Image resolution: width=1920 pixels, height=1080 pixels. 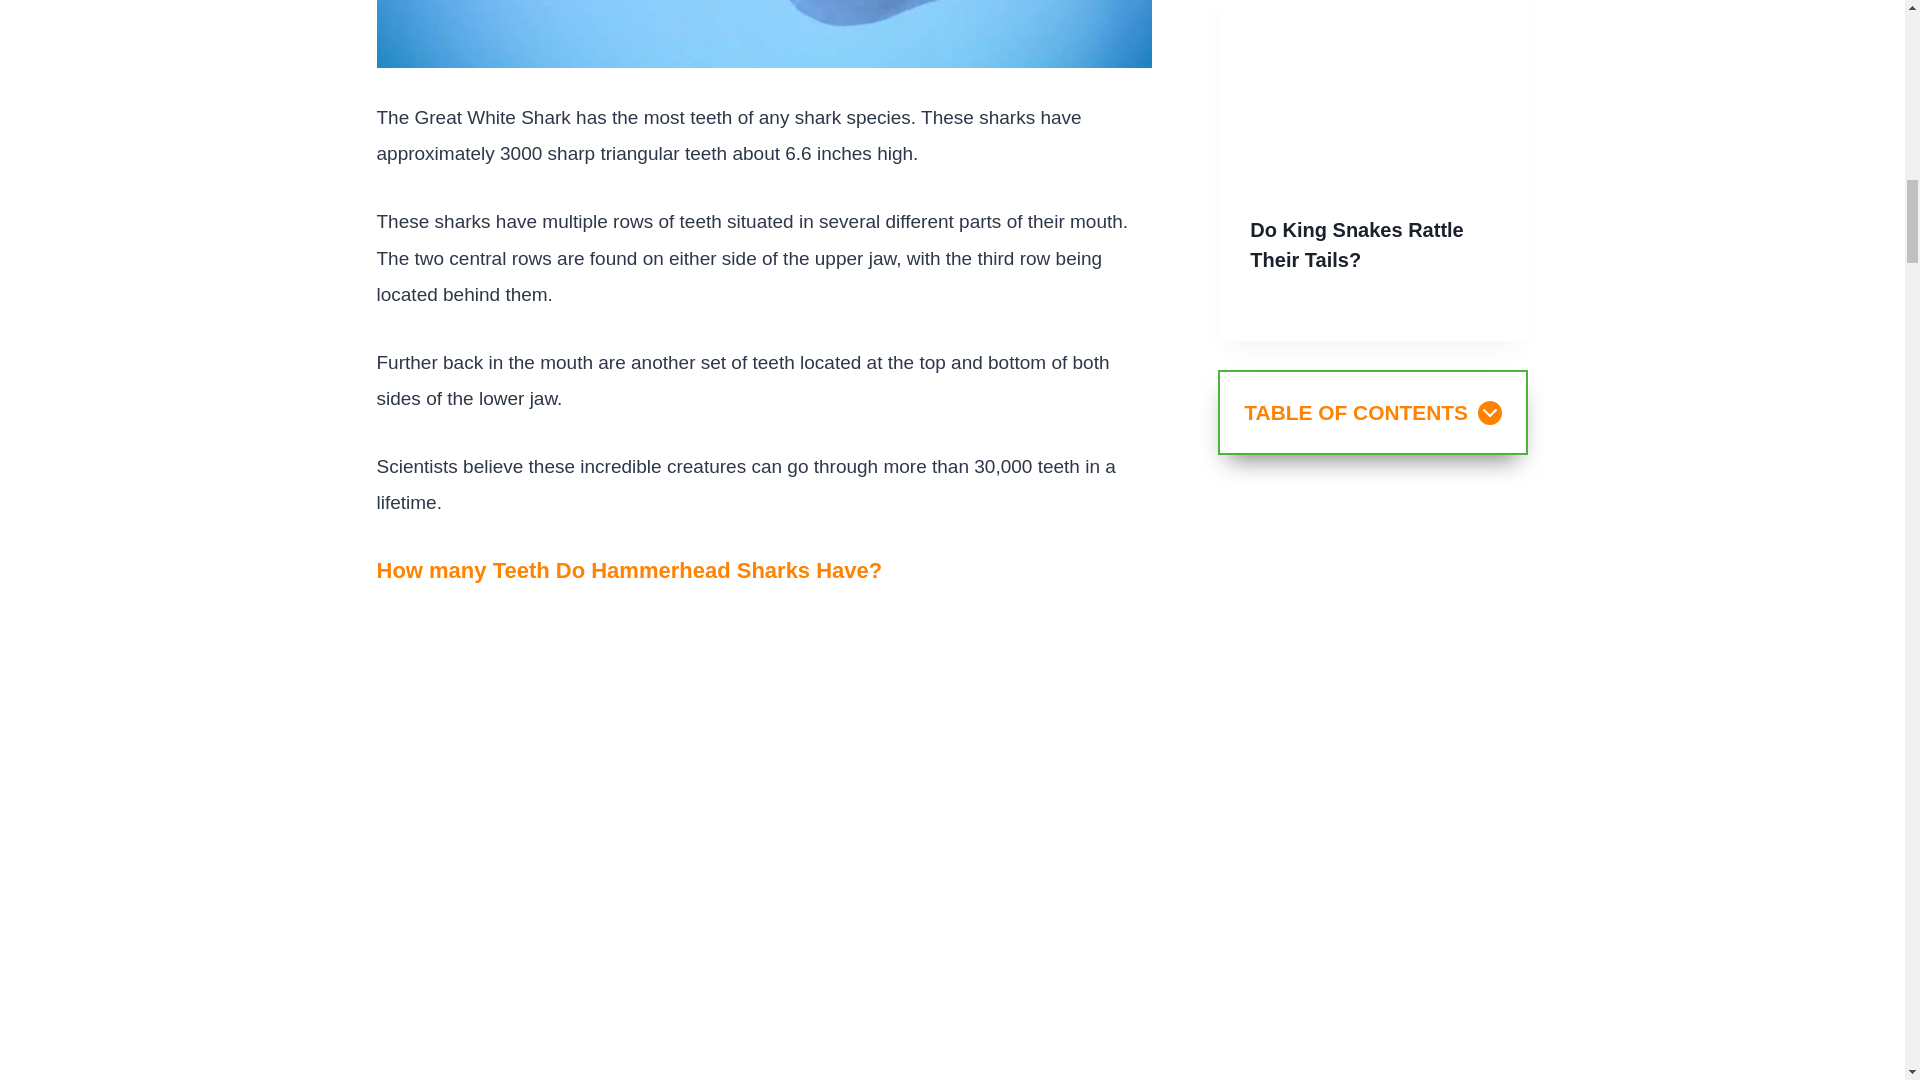 I want to click on TABLE OF CONTENTS, so click(x=1372, y=412).